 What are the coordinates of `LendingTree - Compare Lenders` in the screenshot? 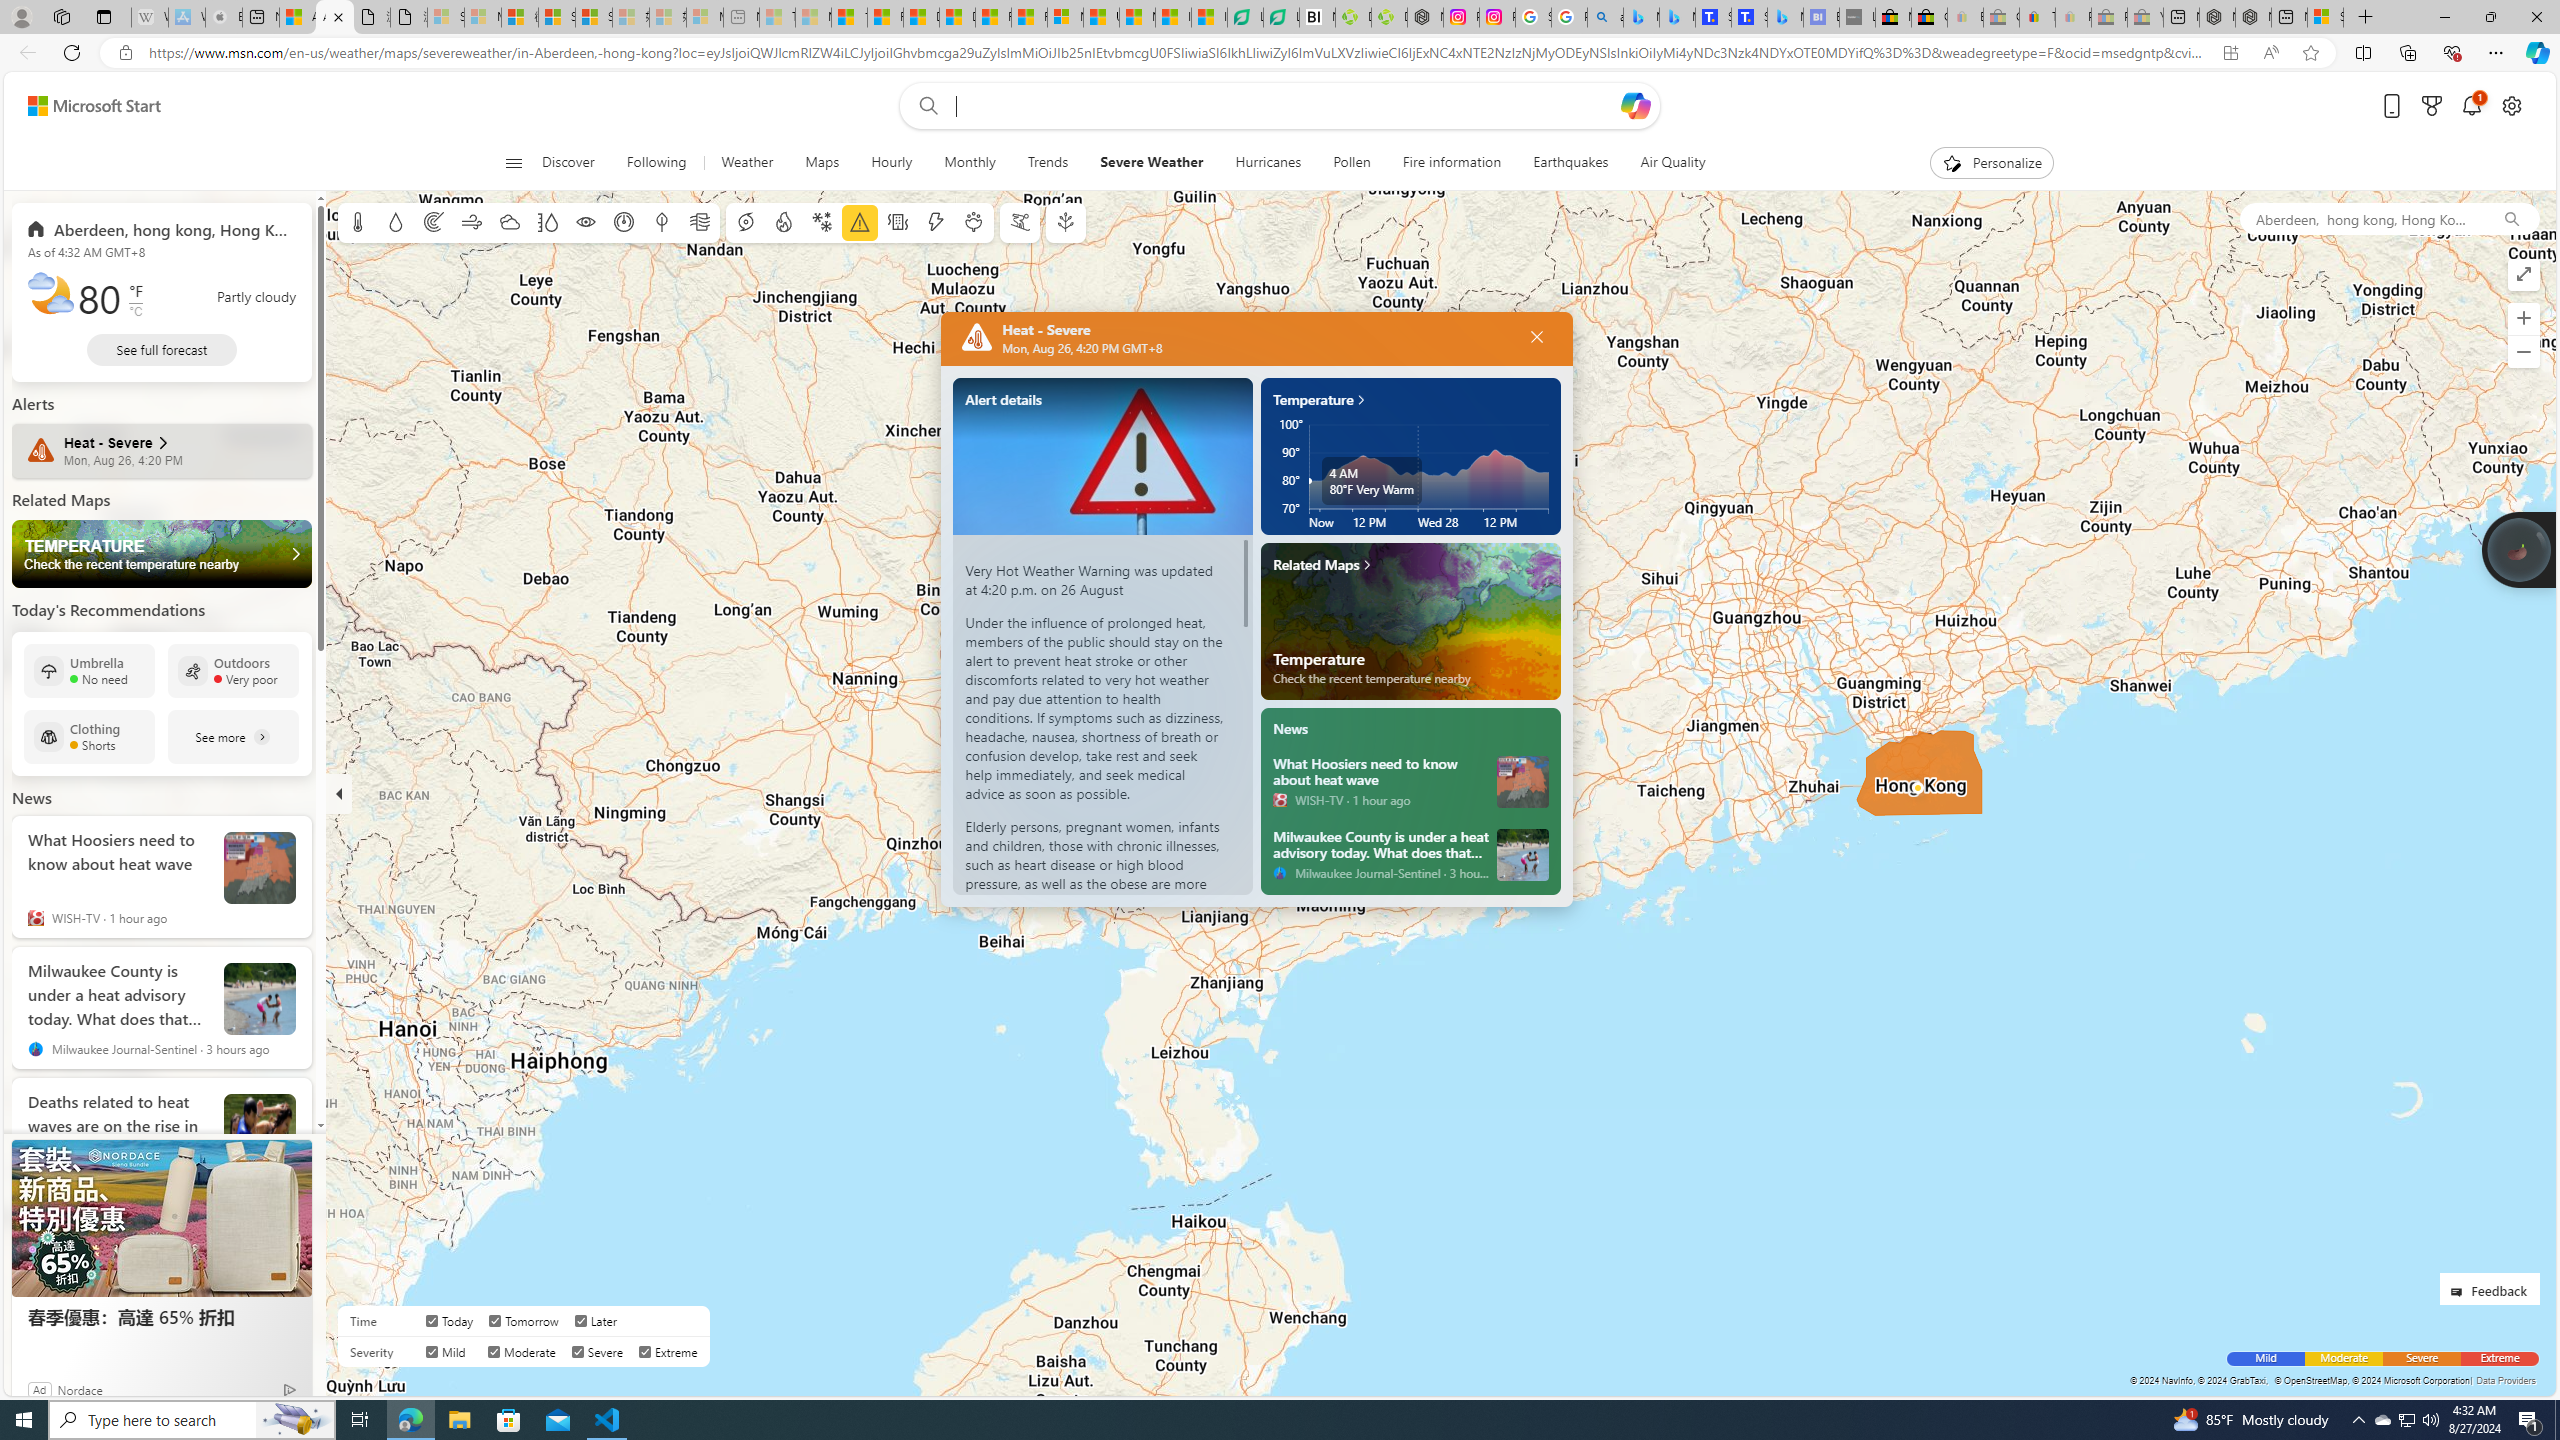 It's located at (1281, 17).